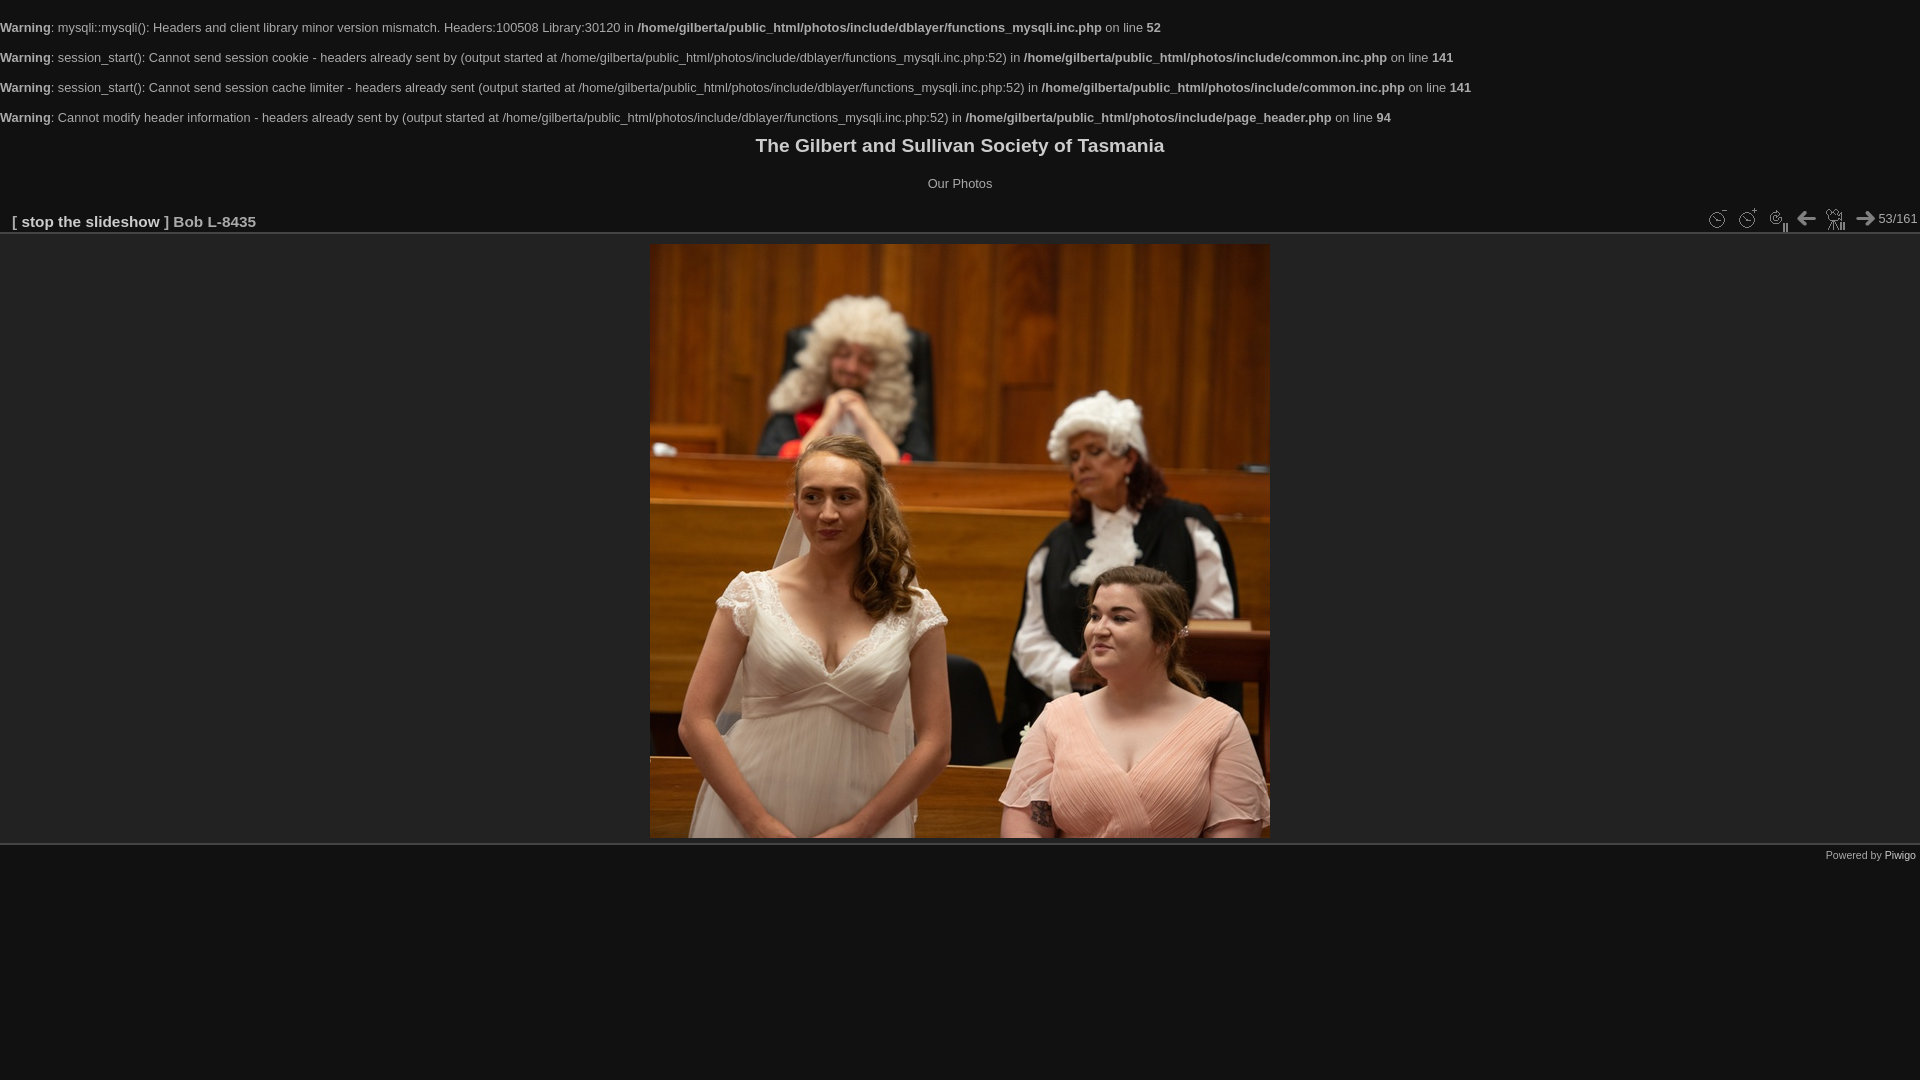 The width and height of the screenshot is (1920, 1080). Describe the element at coordinates (1717, 219) in the screenshot. I see `Reduce slideshow speed` at that location.